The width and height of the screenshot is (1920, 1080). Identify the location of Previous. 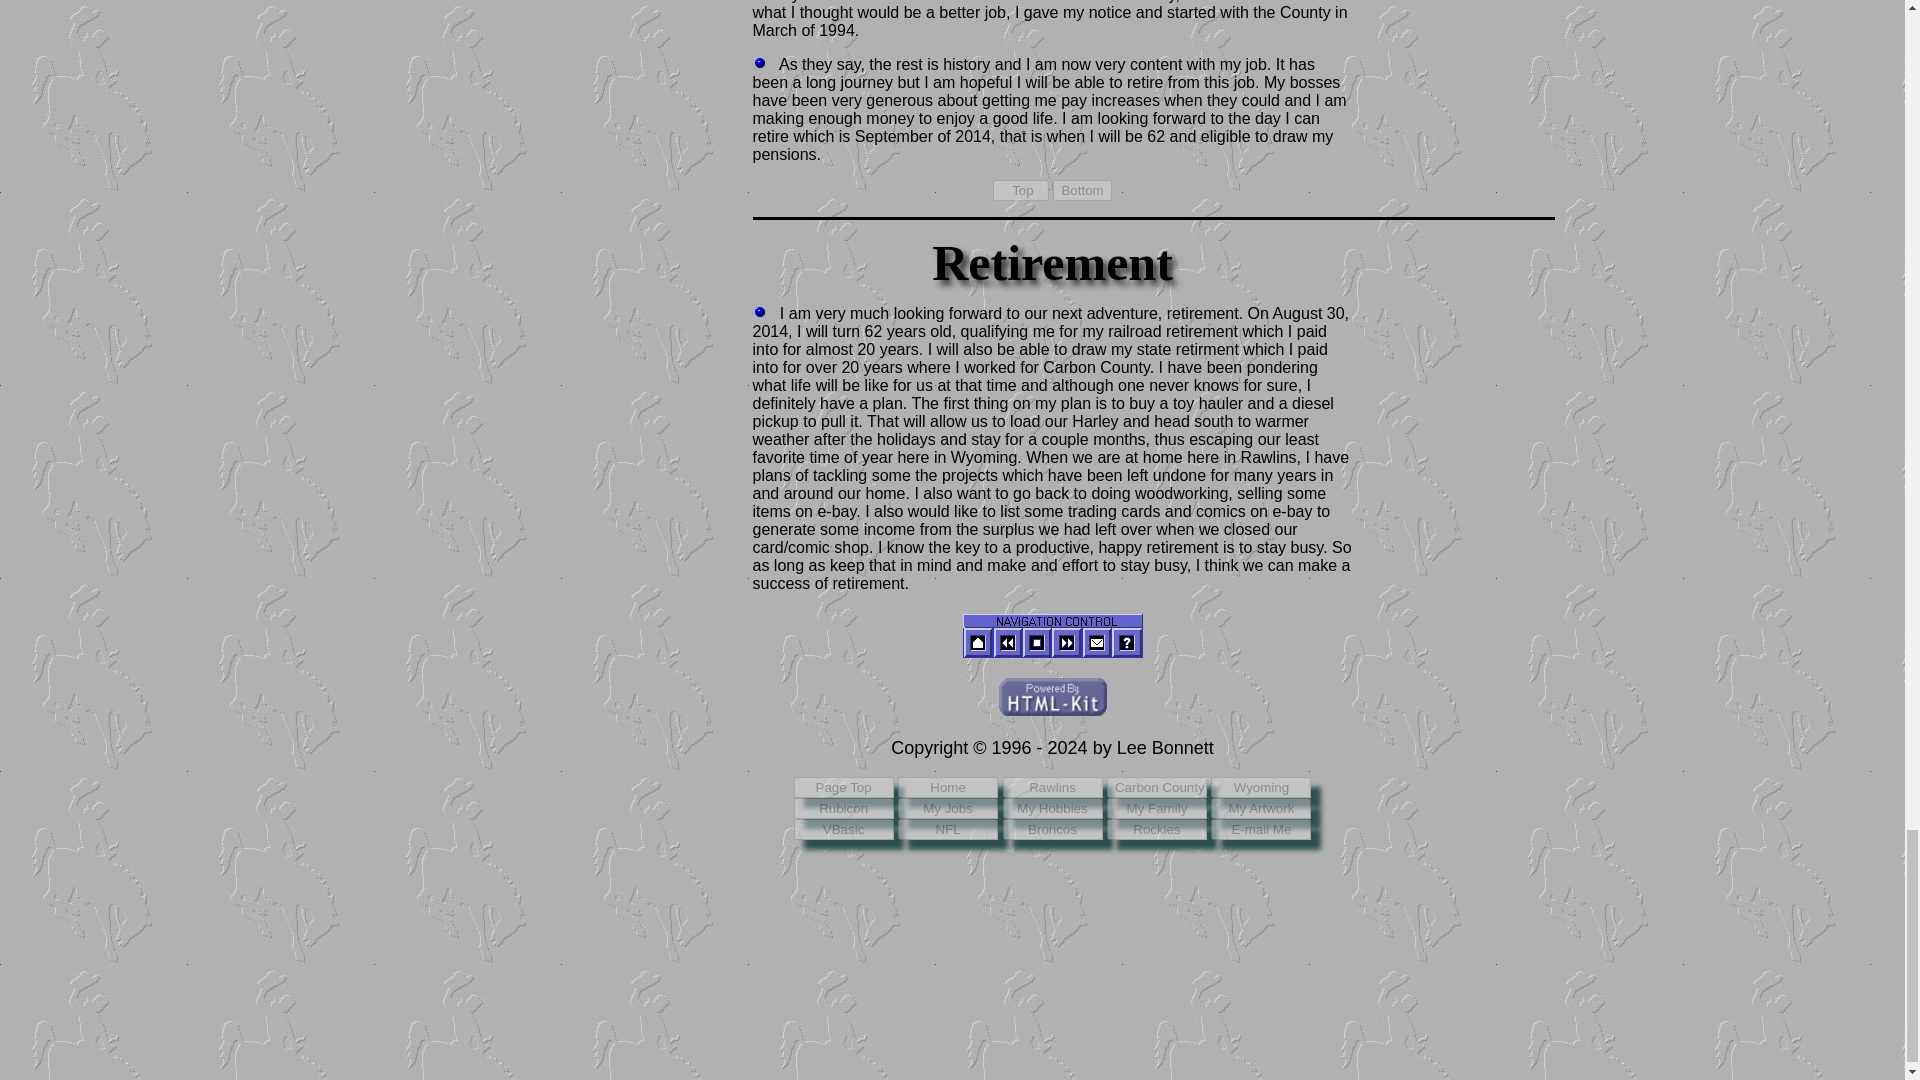
(1006, 642).